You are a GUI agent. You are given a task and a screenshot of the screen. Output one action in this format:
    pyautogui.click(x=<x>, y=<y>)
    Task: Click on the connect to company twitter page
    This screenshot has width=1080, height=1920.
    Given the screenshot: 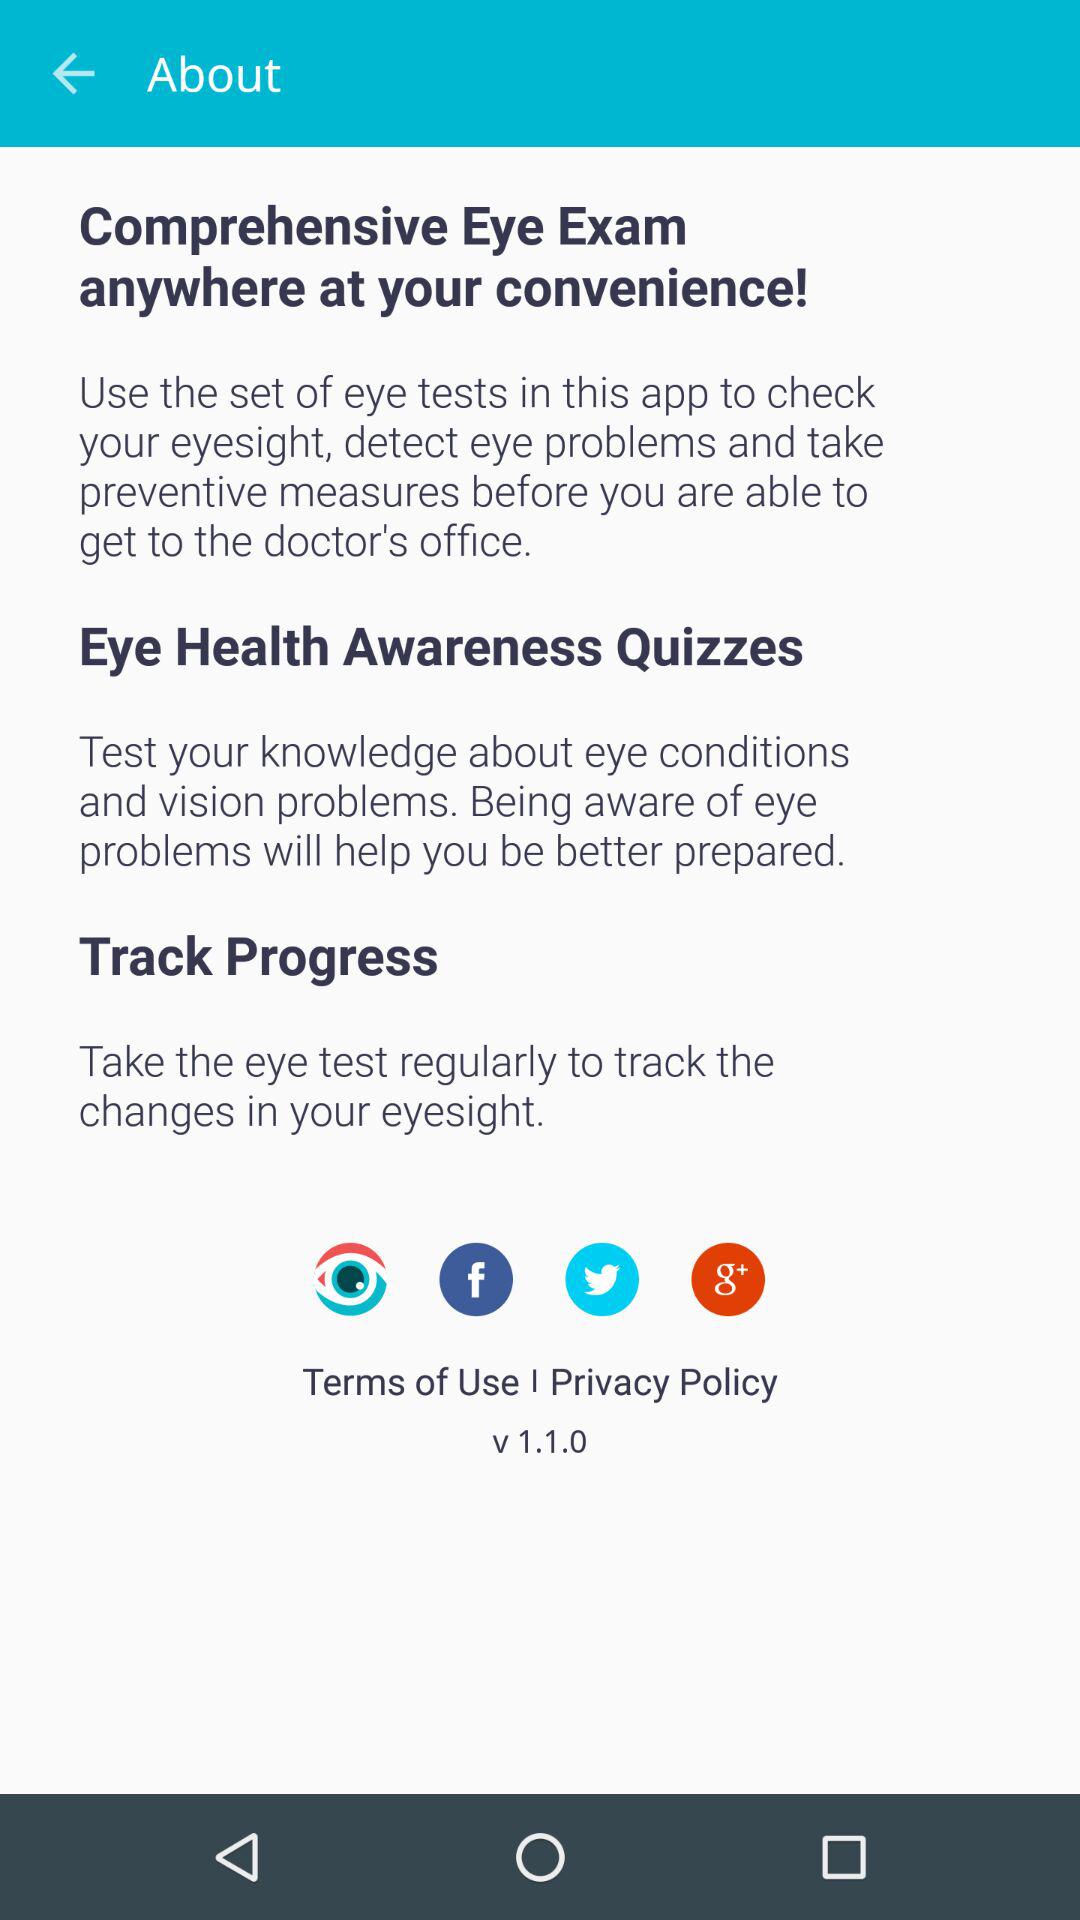 What is the action you would take?
    pyautogui.click(x=602, y=1279)
    